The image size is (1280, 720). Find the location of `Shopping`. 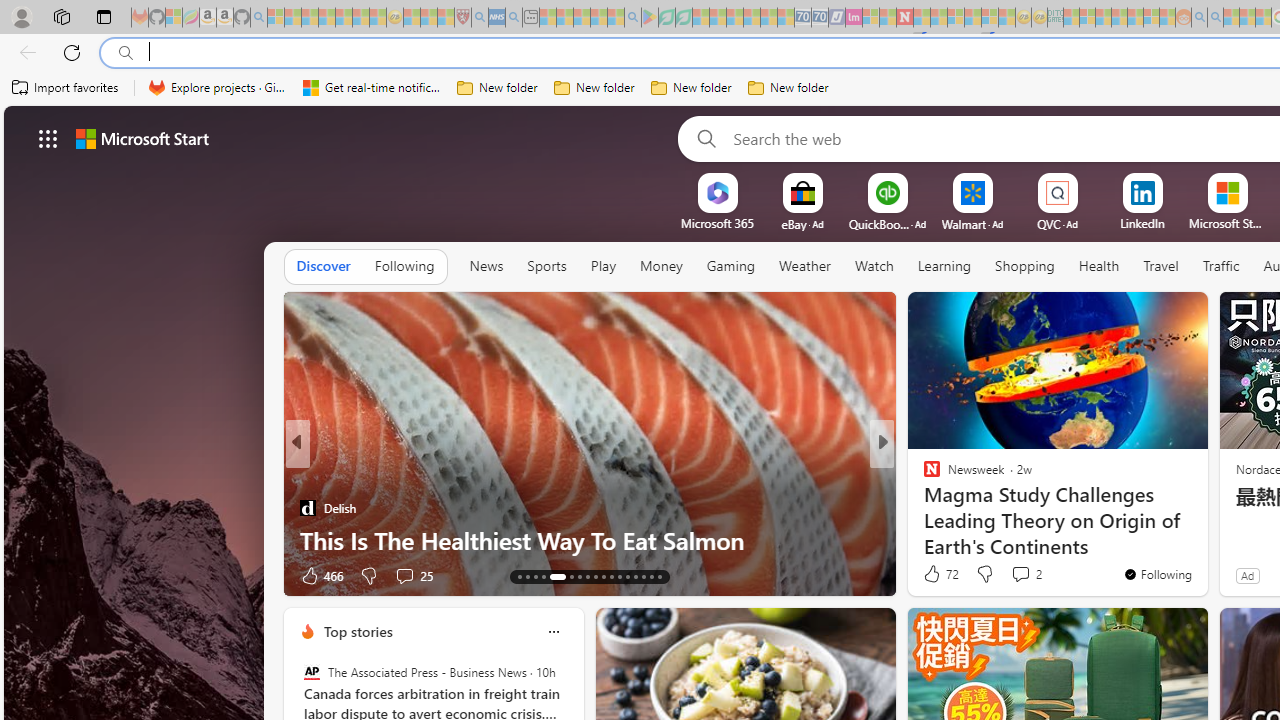

Shopping is located at coordinates (1025, 267).